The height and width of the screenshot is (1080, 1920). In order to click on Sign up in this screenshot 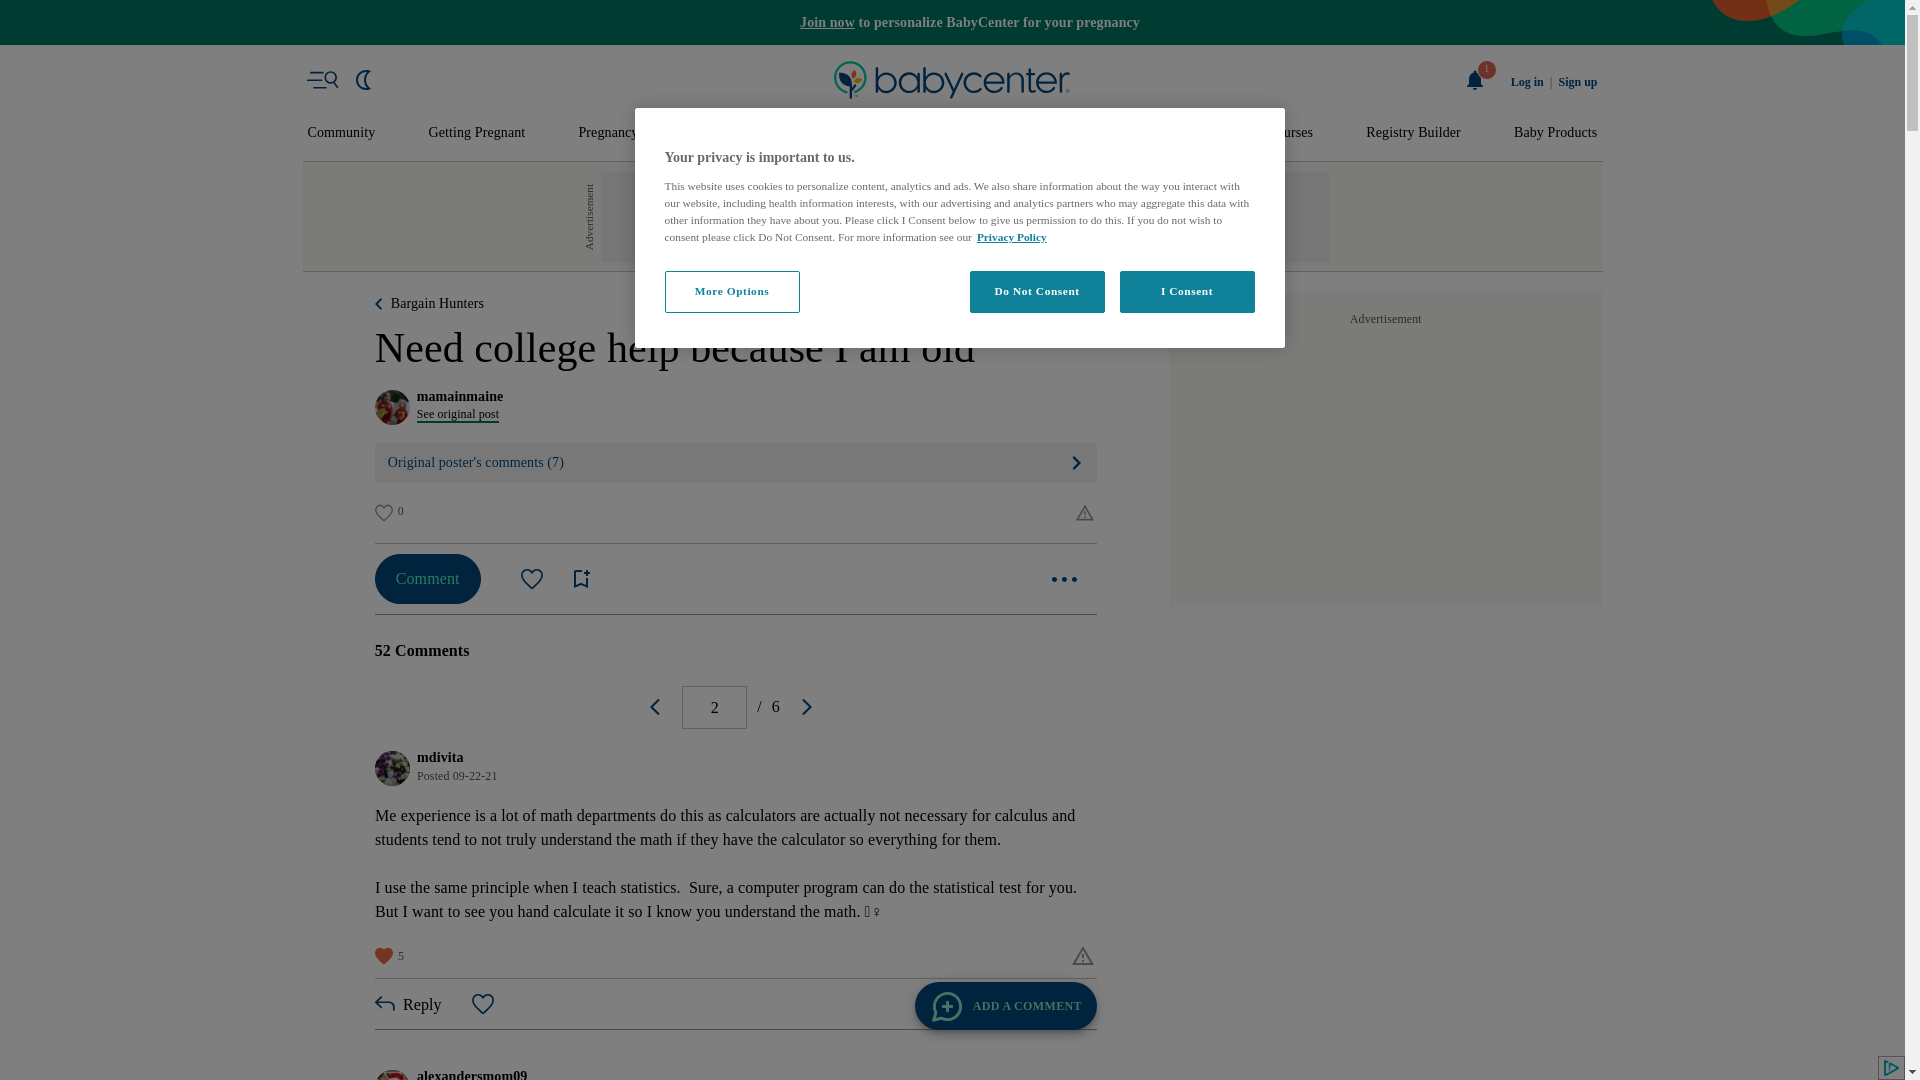, I will do `click(1577, 82)`.